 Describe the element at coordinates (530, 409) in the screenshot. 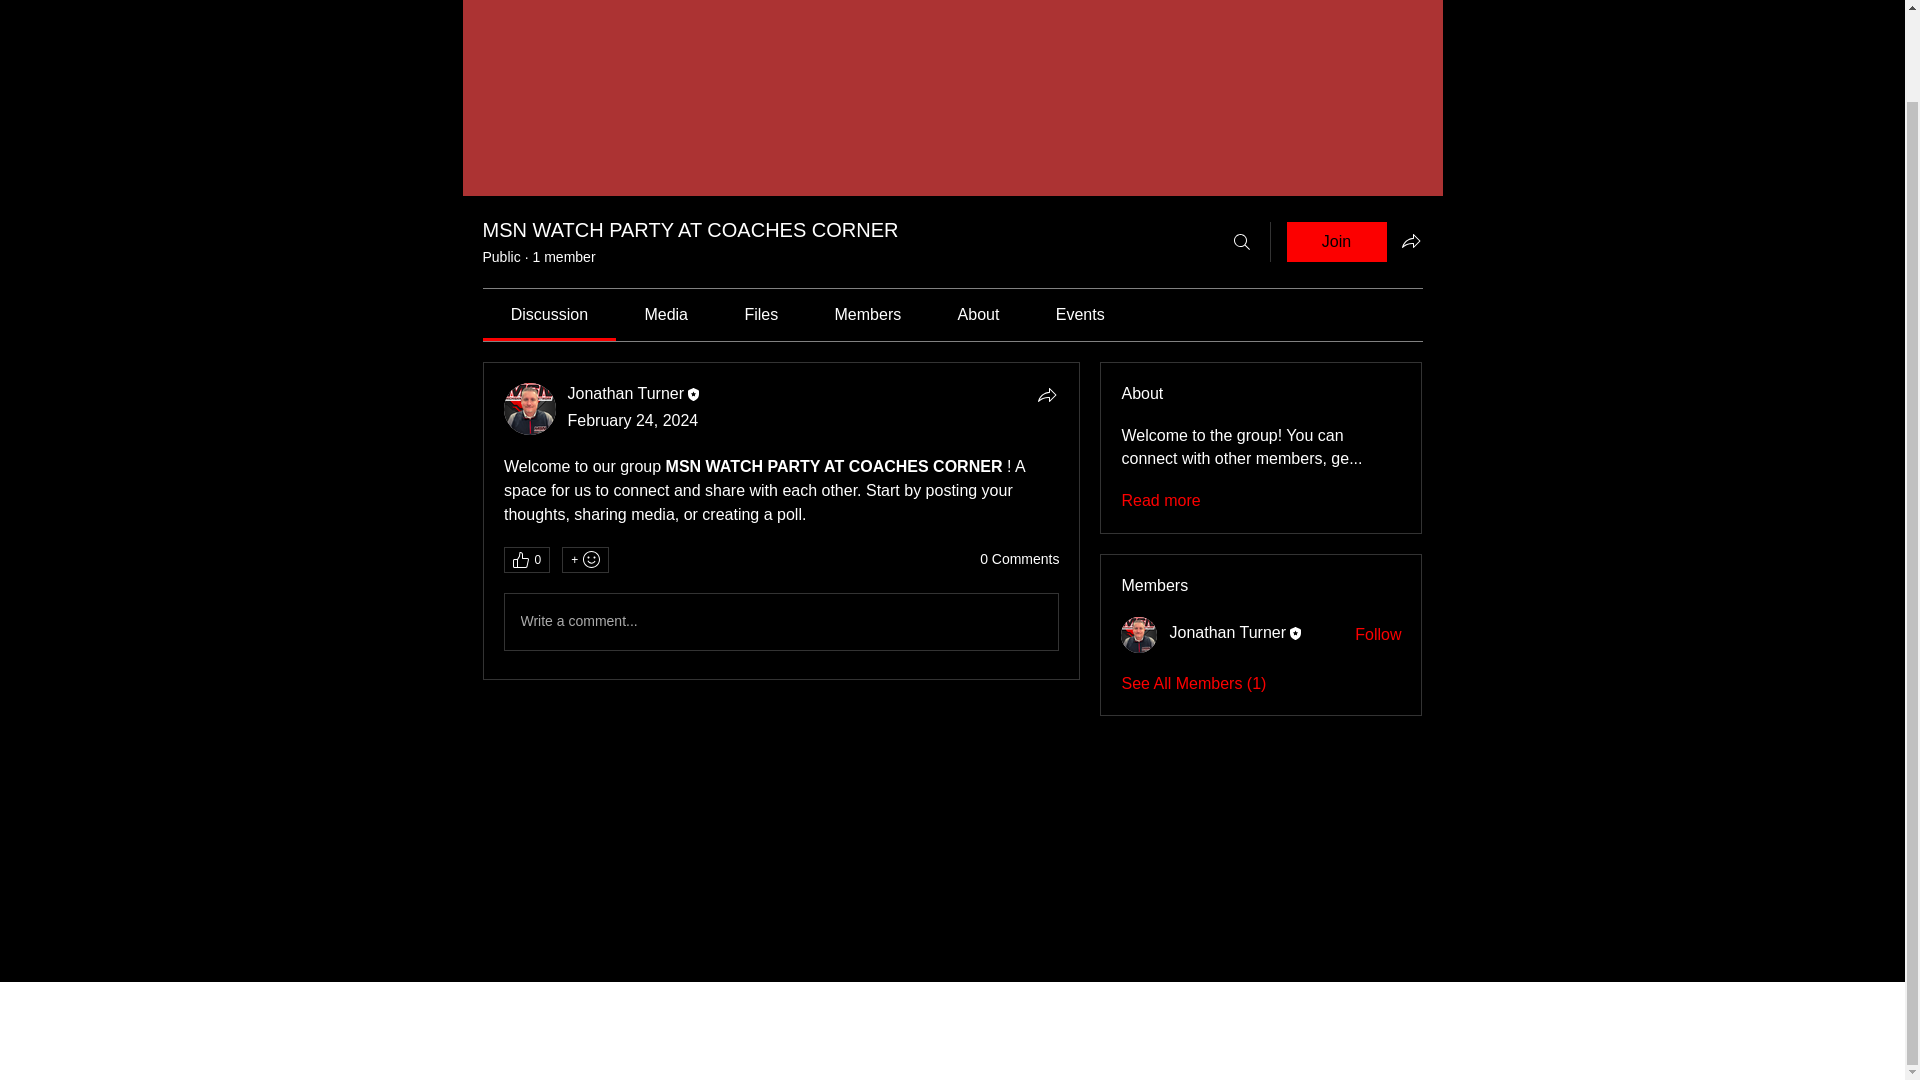

I see `Jonathan Turner` at that location.